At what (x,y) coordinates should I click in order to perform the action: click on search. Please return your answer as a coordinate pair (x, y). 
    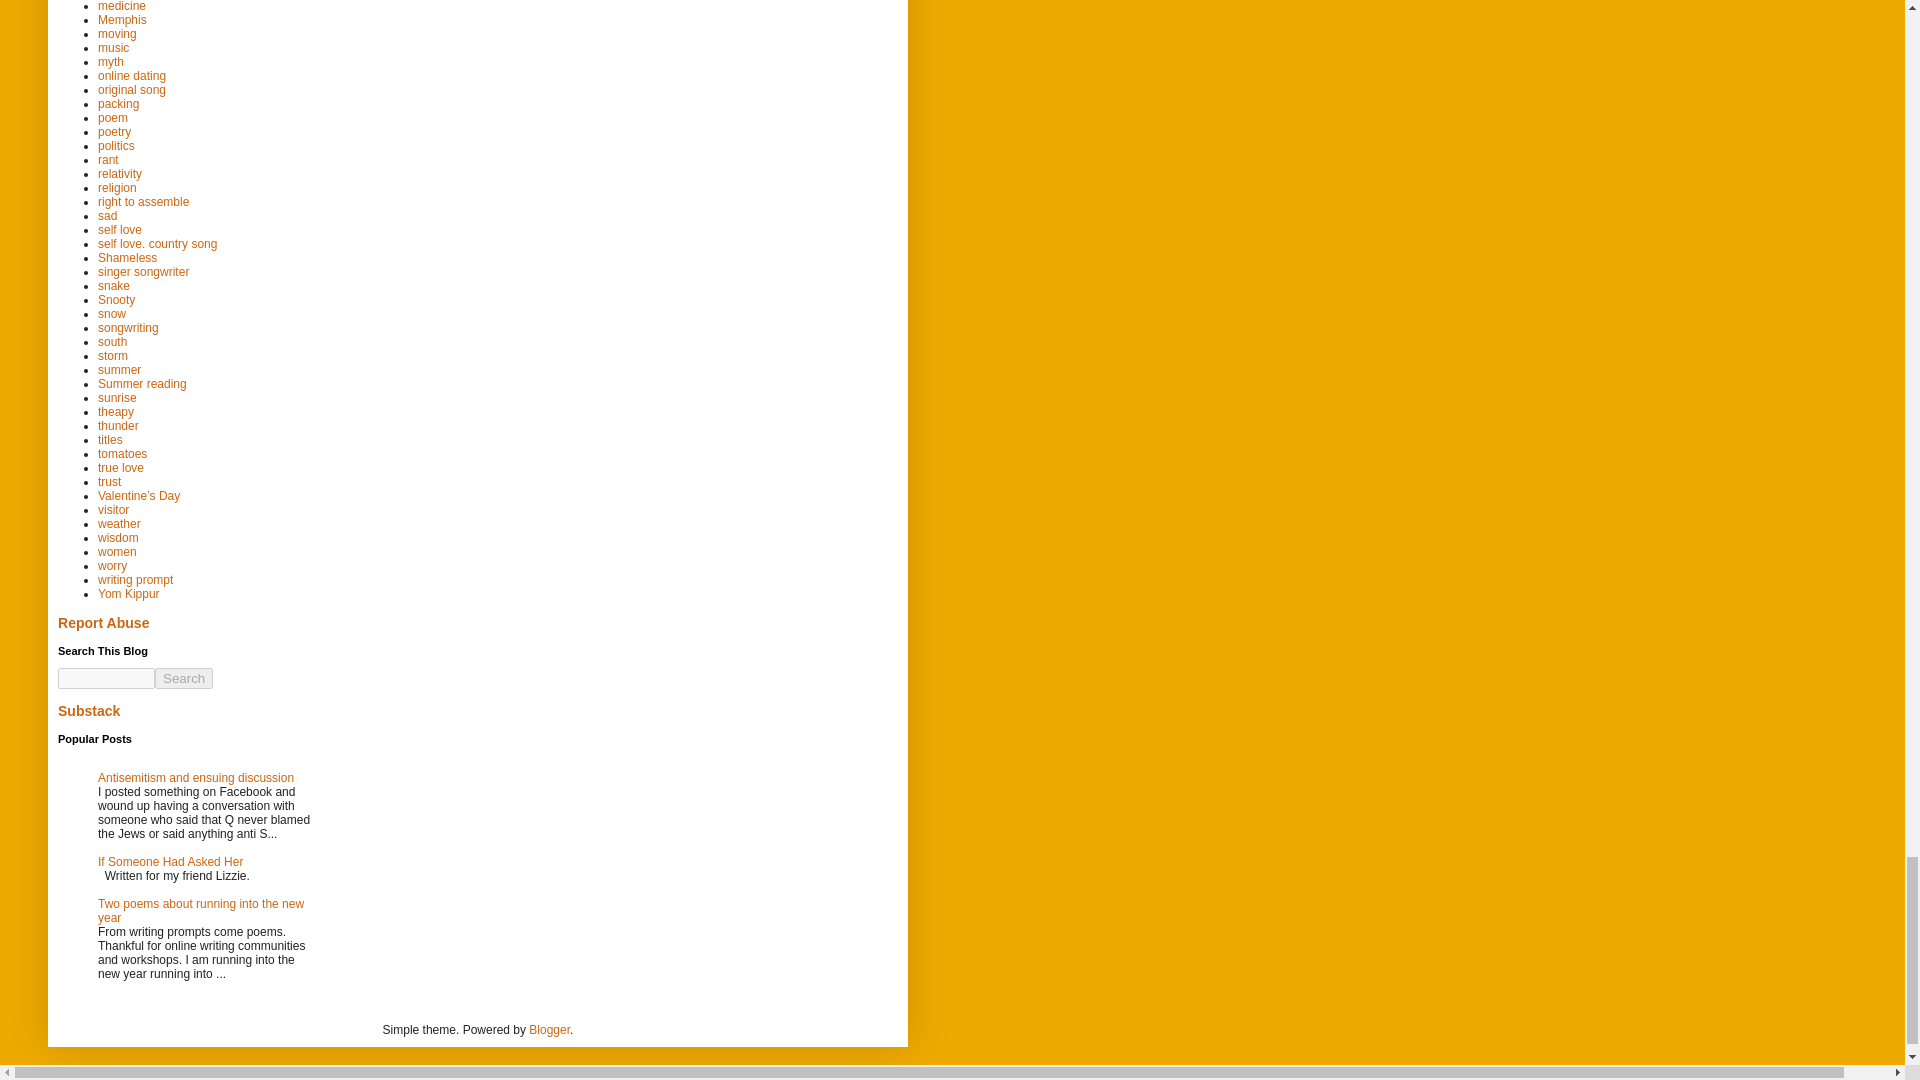
    Looking at the image, I should click on (184, 678).